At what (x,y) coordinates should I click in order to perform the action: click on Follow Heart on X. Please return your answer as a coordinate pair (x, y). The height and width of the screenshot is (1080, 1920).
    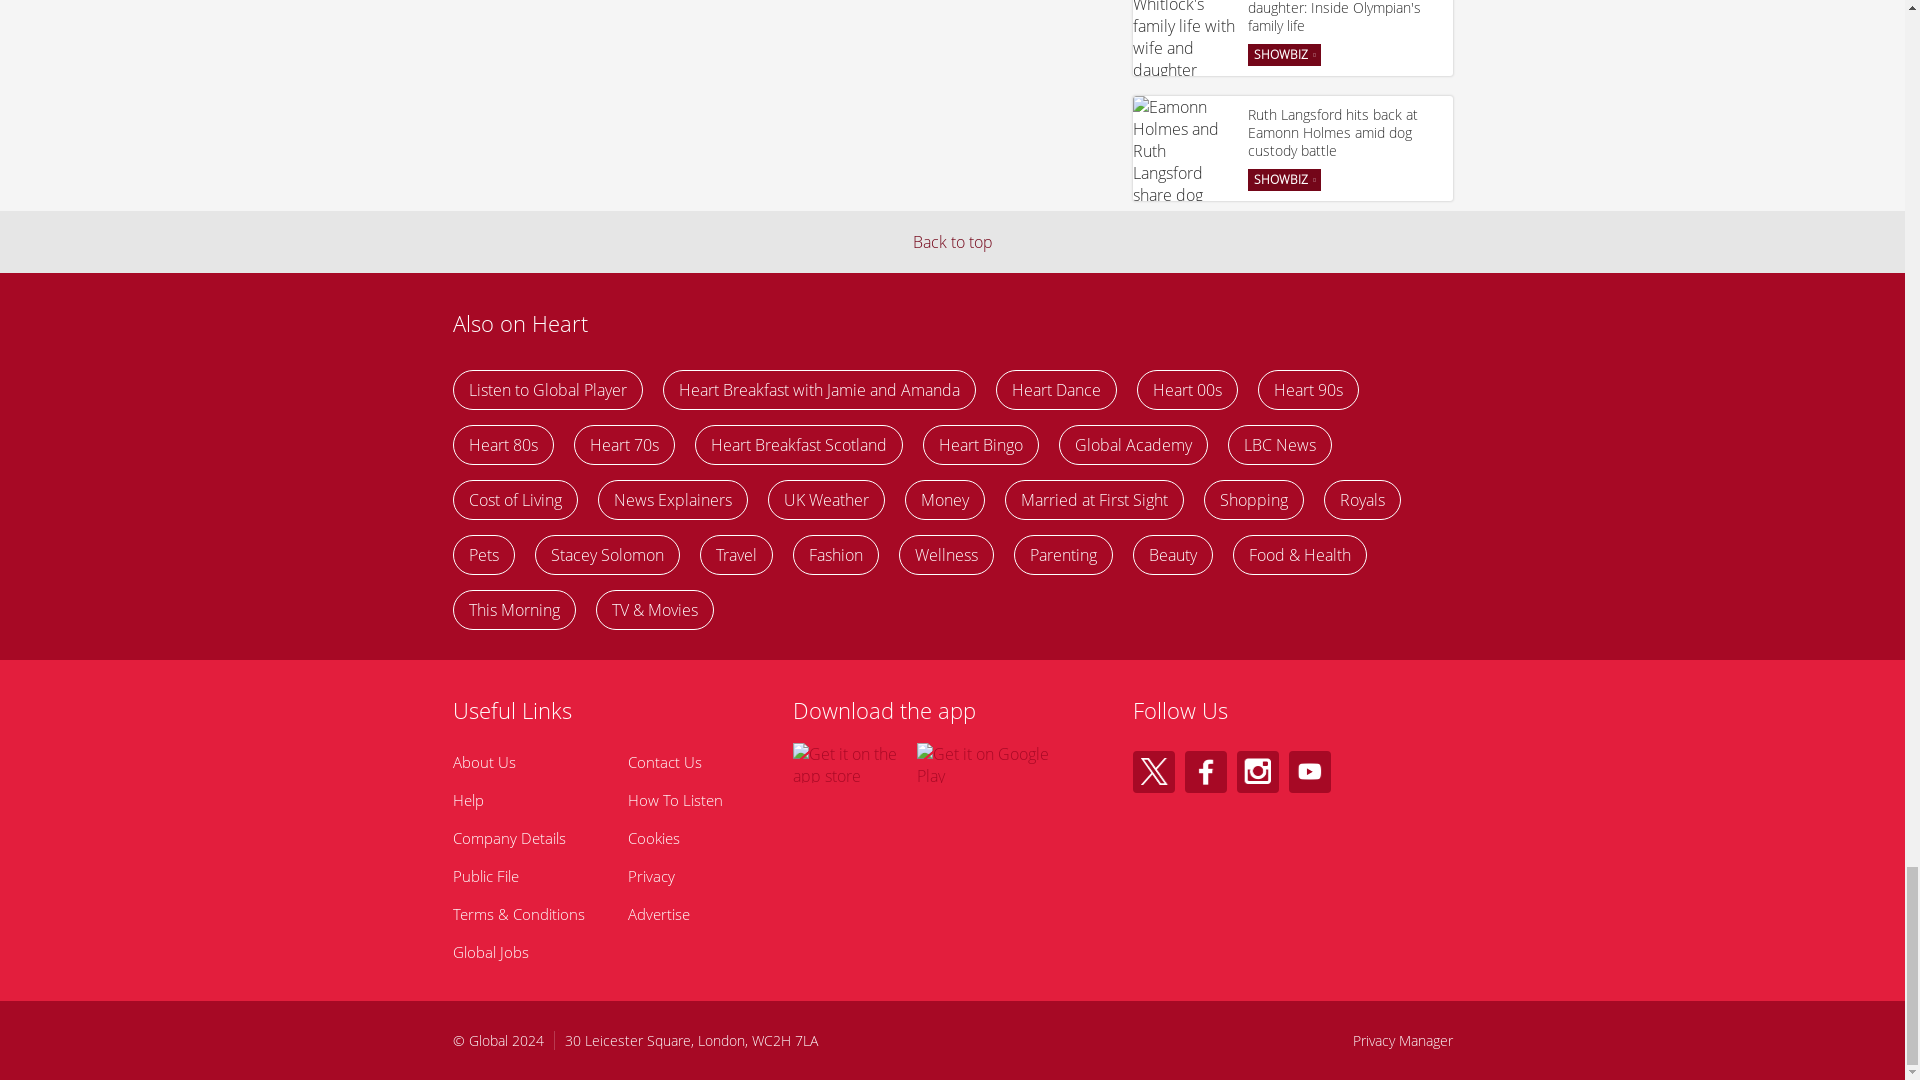
    Looking at the image, I should click on (1152, 771).